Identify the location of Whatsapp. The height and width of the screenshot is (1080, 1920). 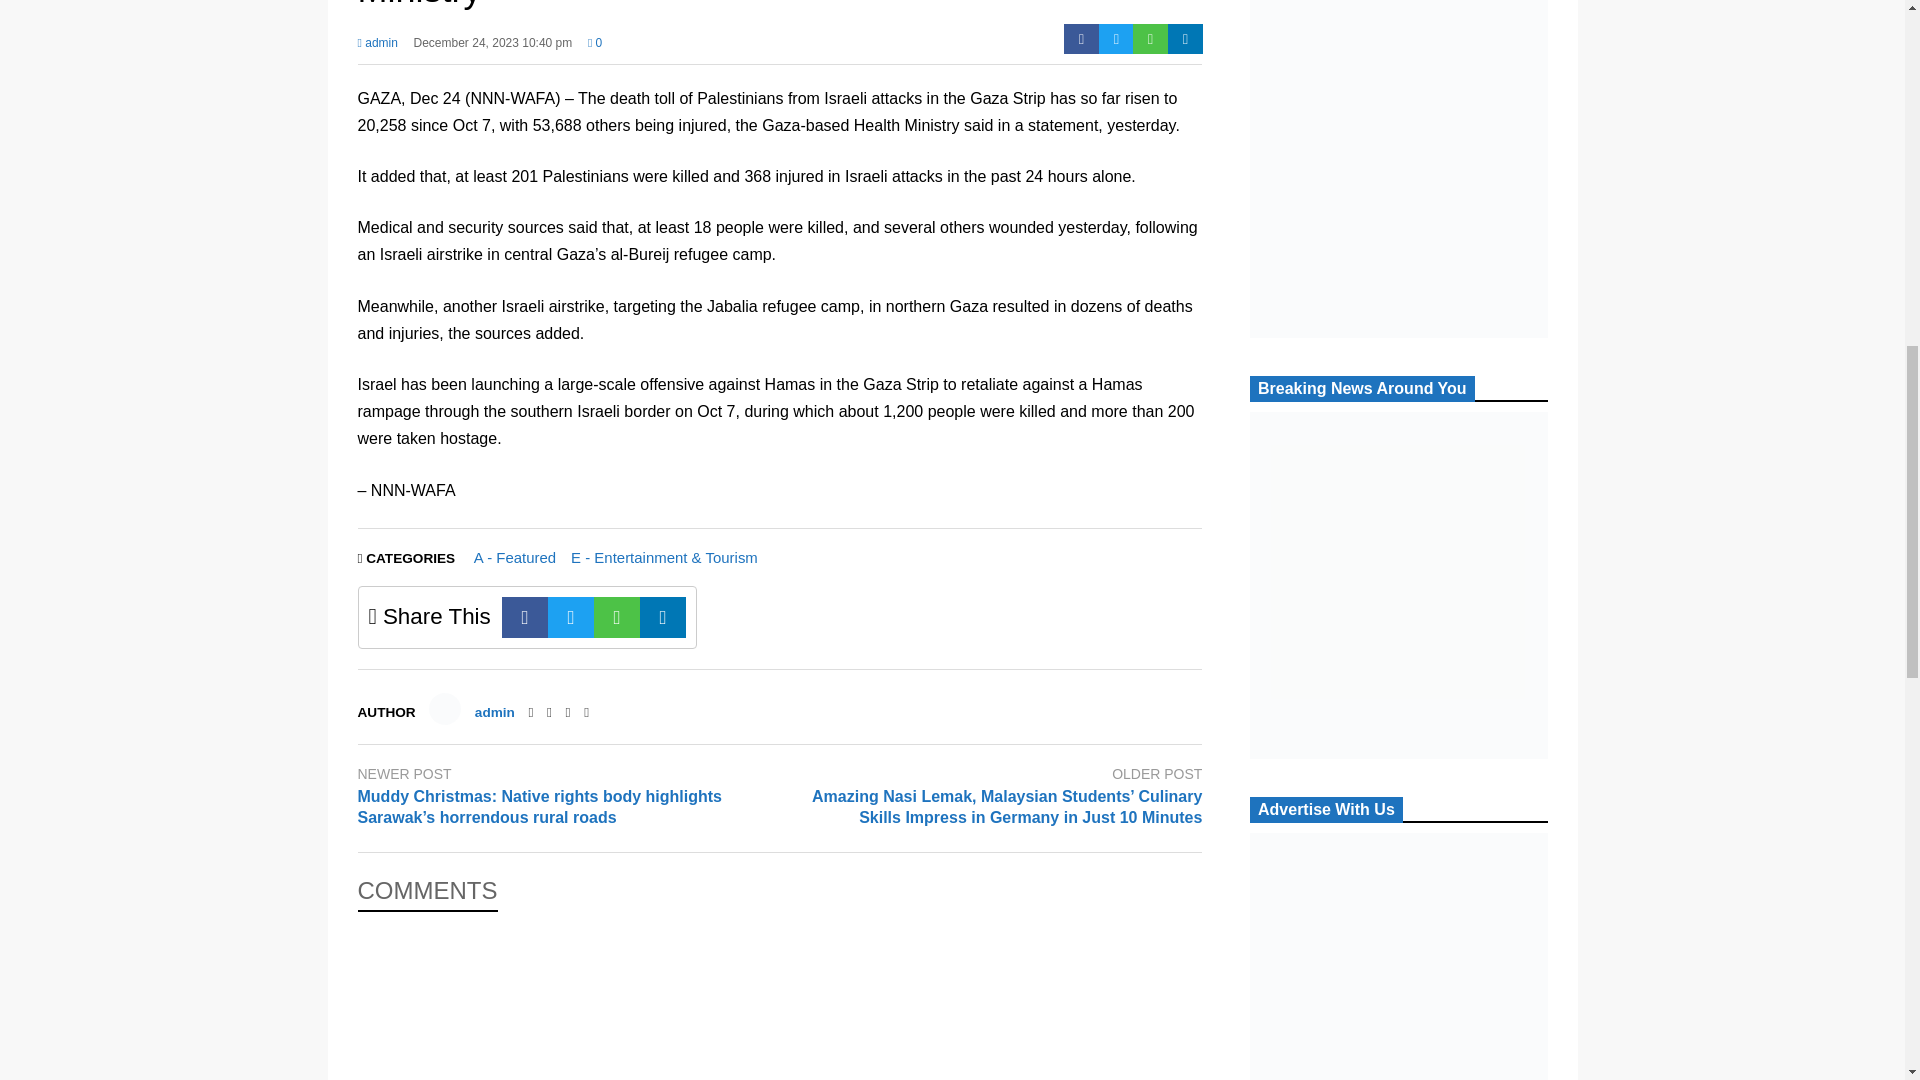
(616, 618).